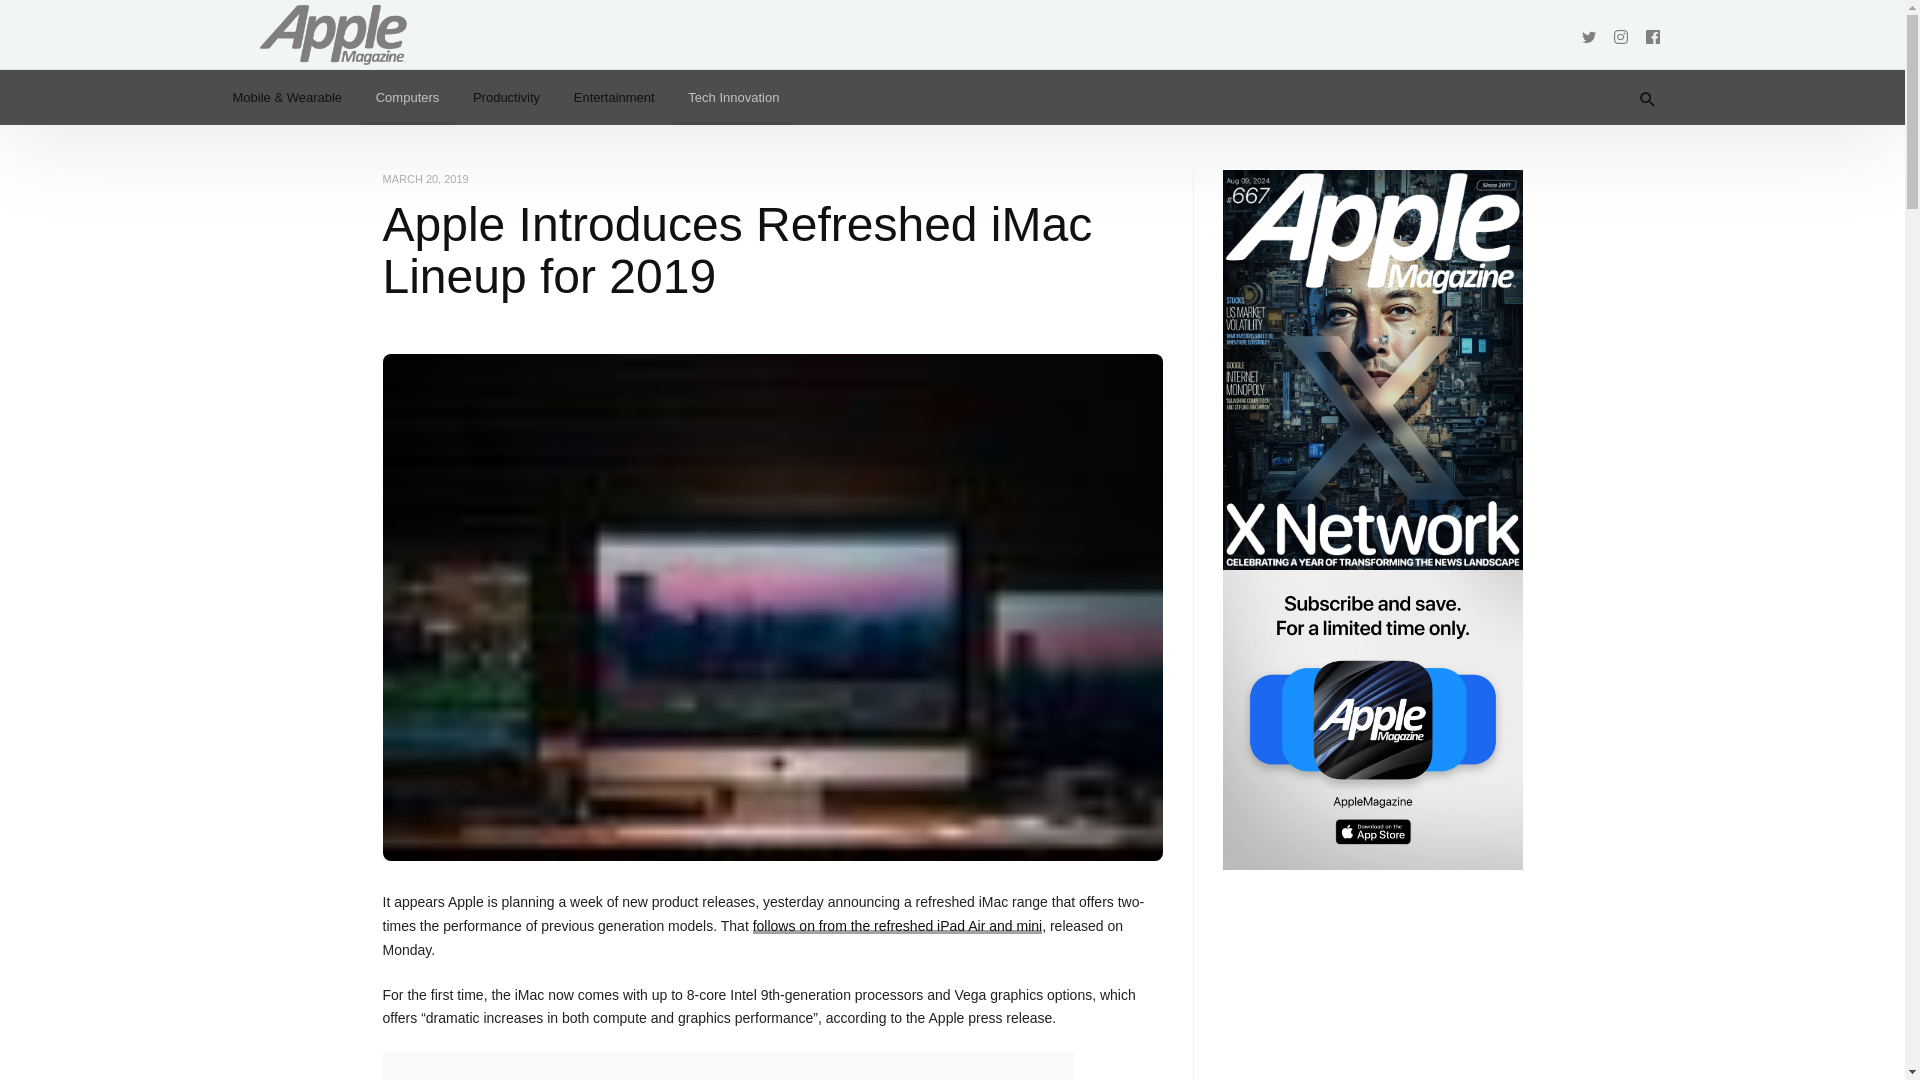  Describe the element at coordinates (1588, 34) in the screenshot. I see `Twitter` at that location.